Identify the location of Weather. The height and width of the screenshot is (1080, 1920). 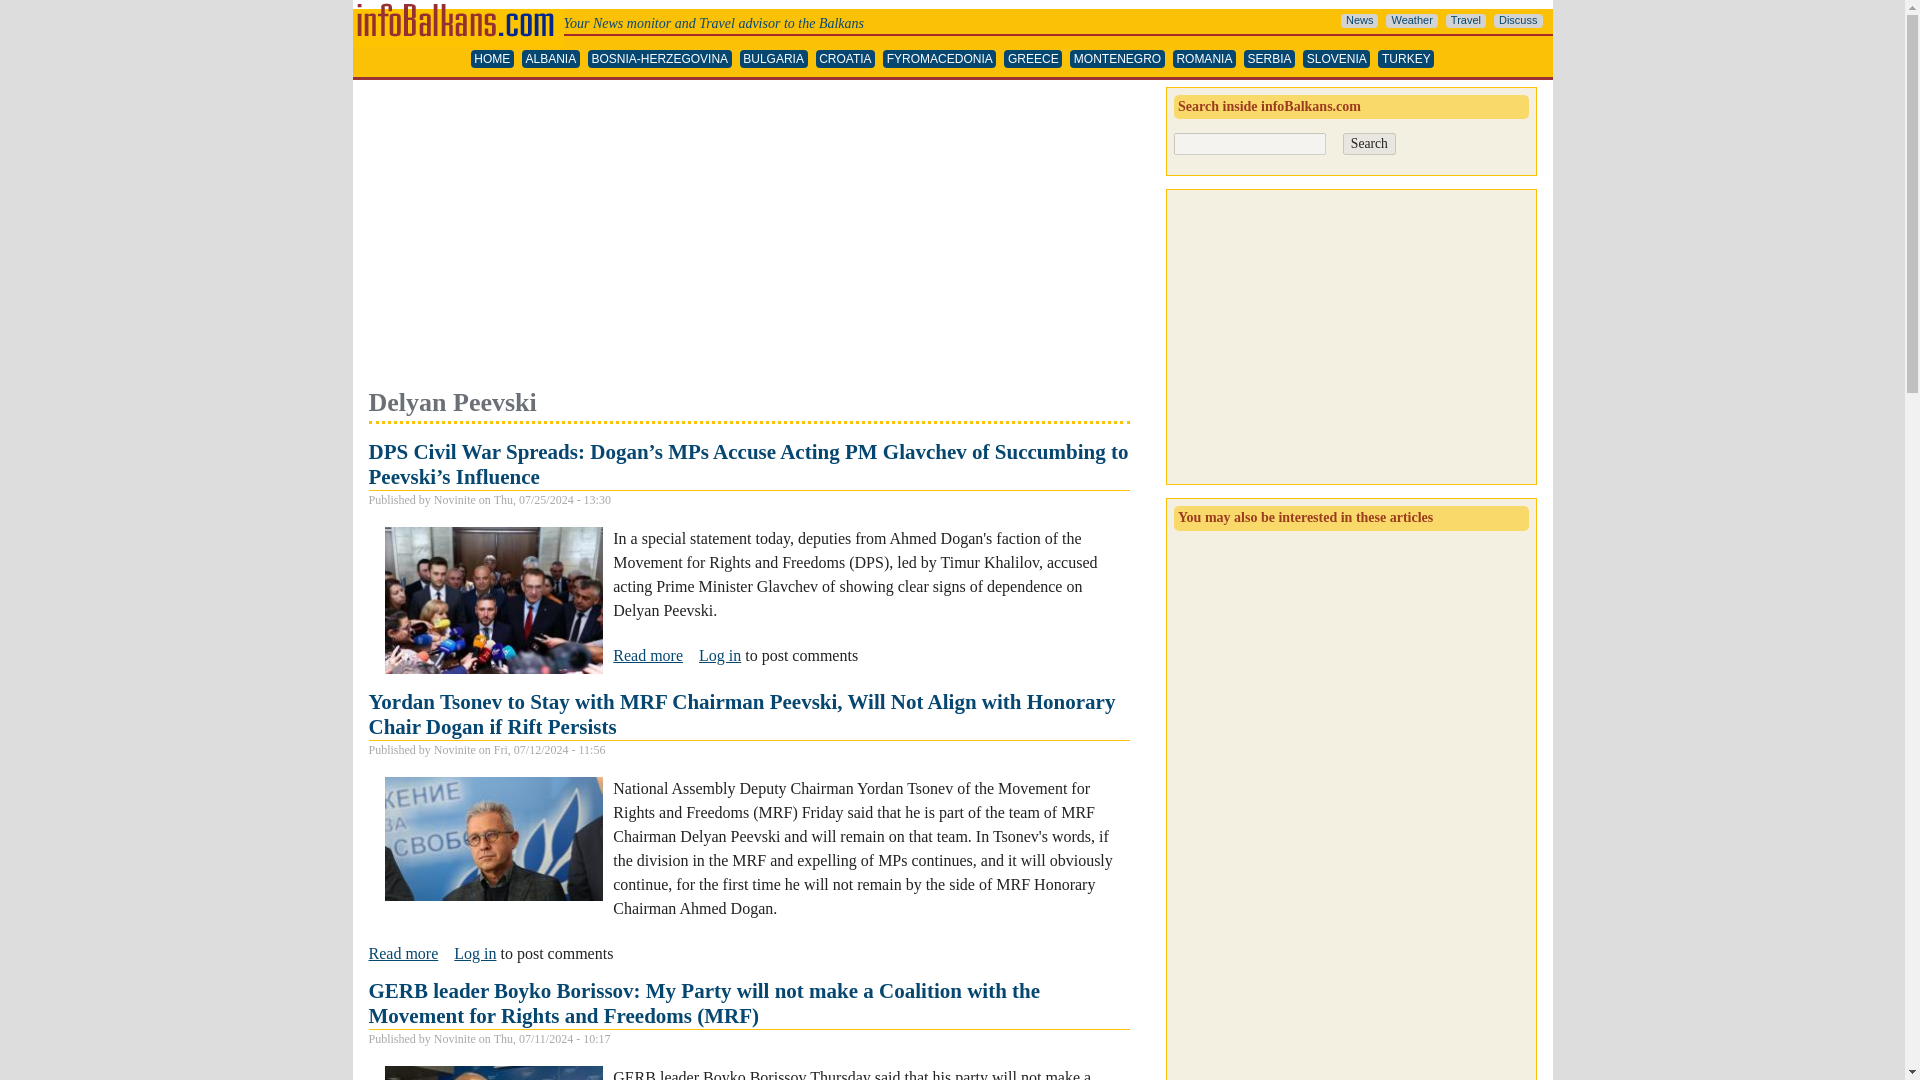
(1411, 21).